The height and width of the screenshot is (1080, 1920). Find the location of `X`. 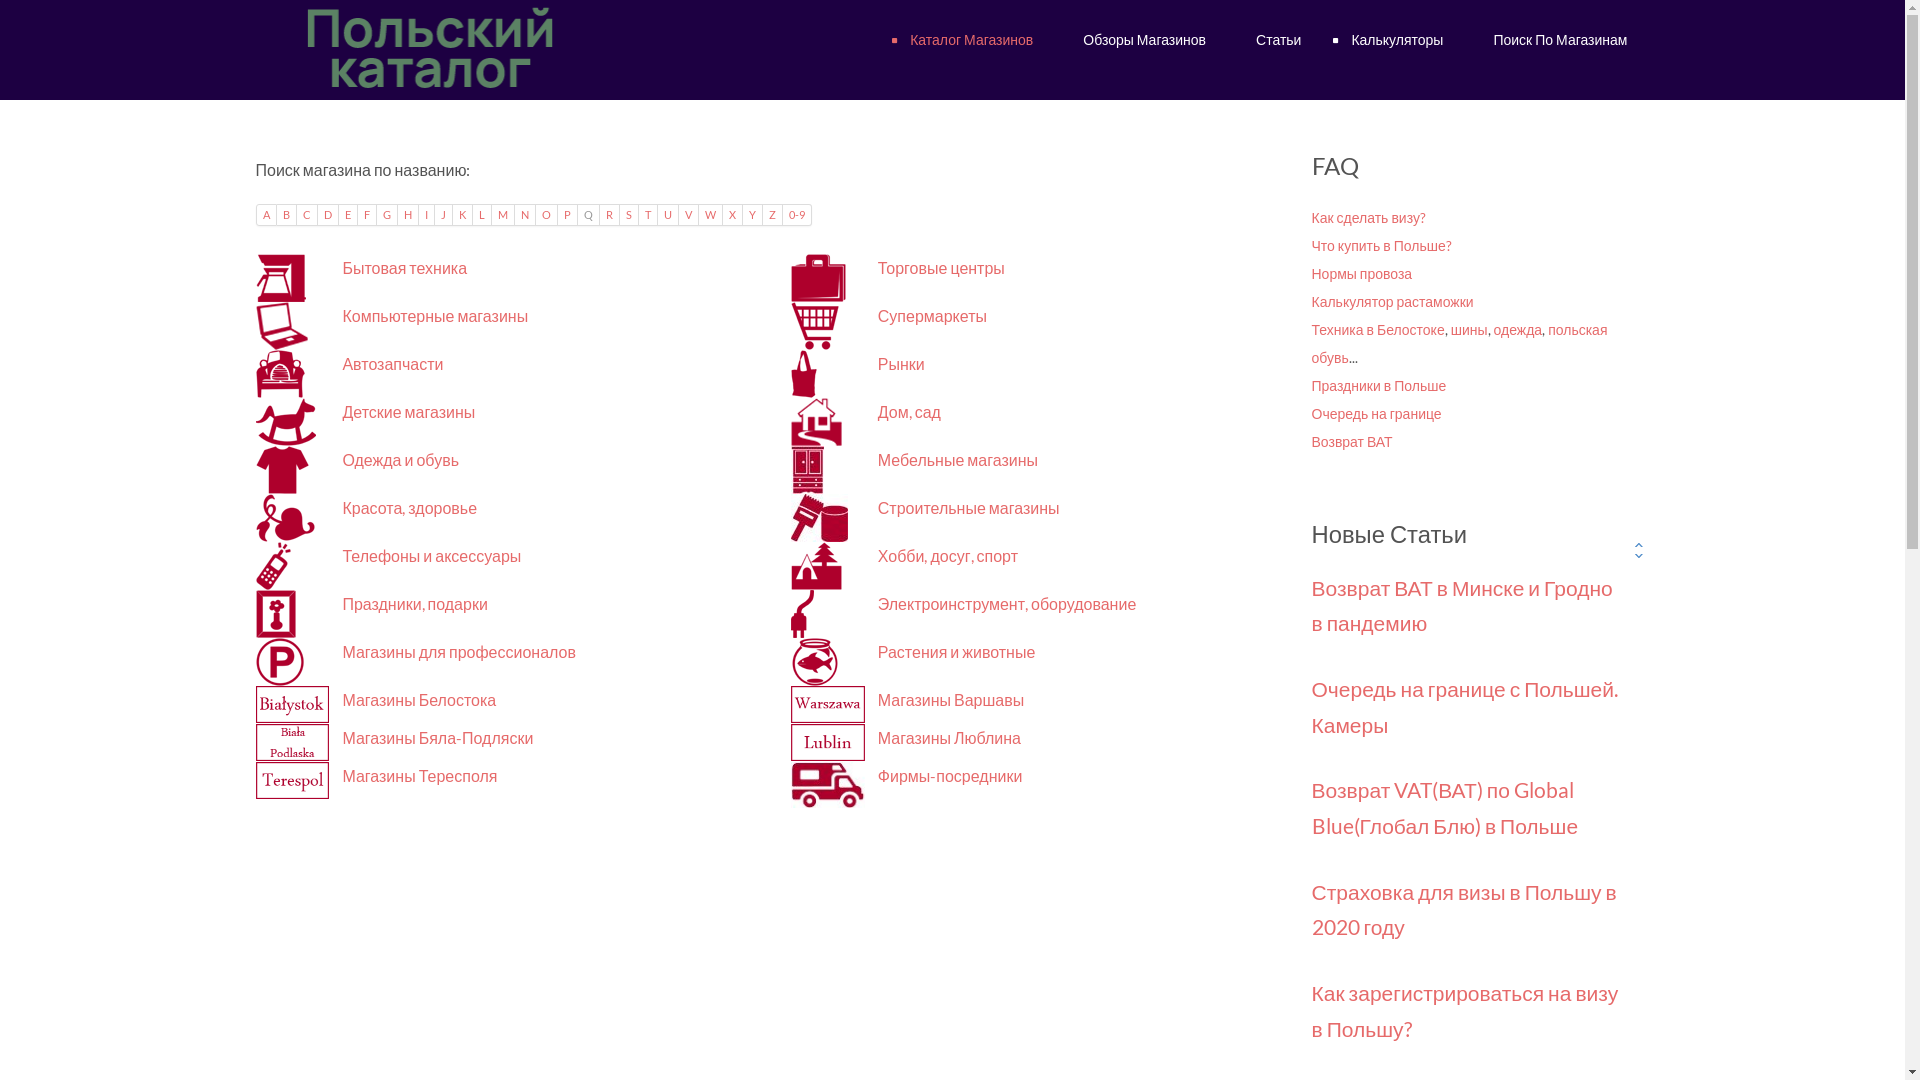

X is located at coordinates (732, 215).